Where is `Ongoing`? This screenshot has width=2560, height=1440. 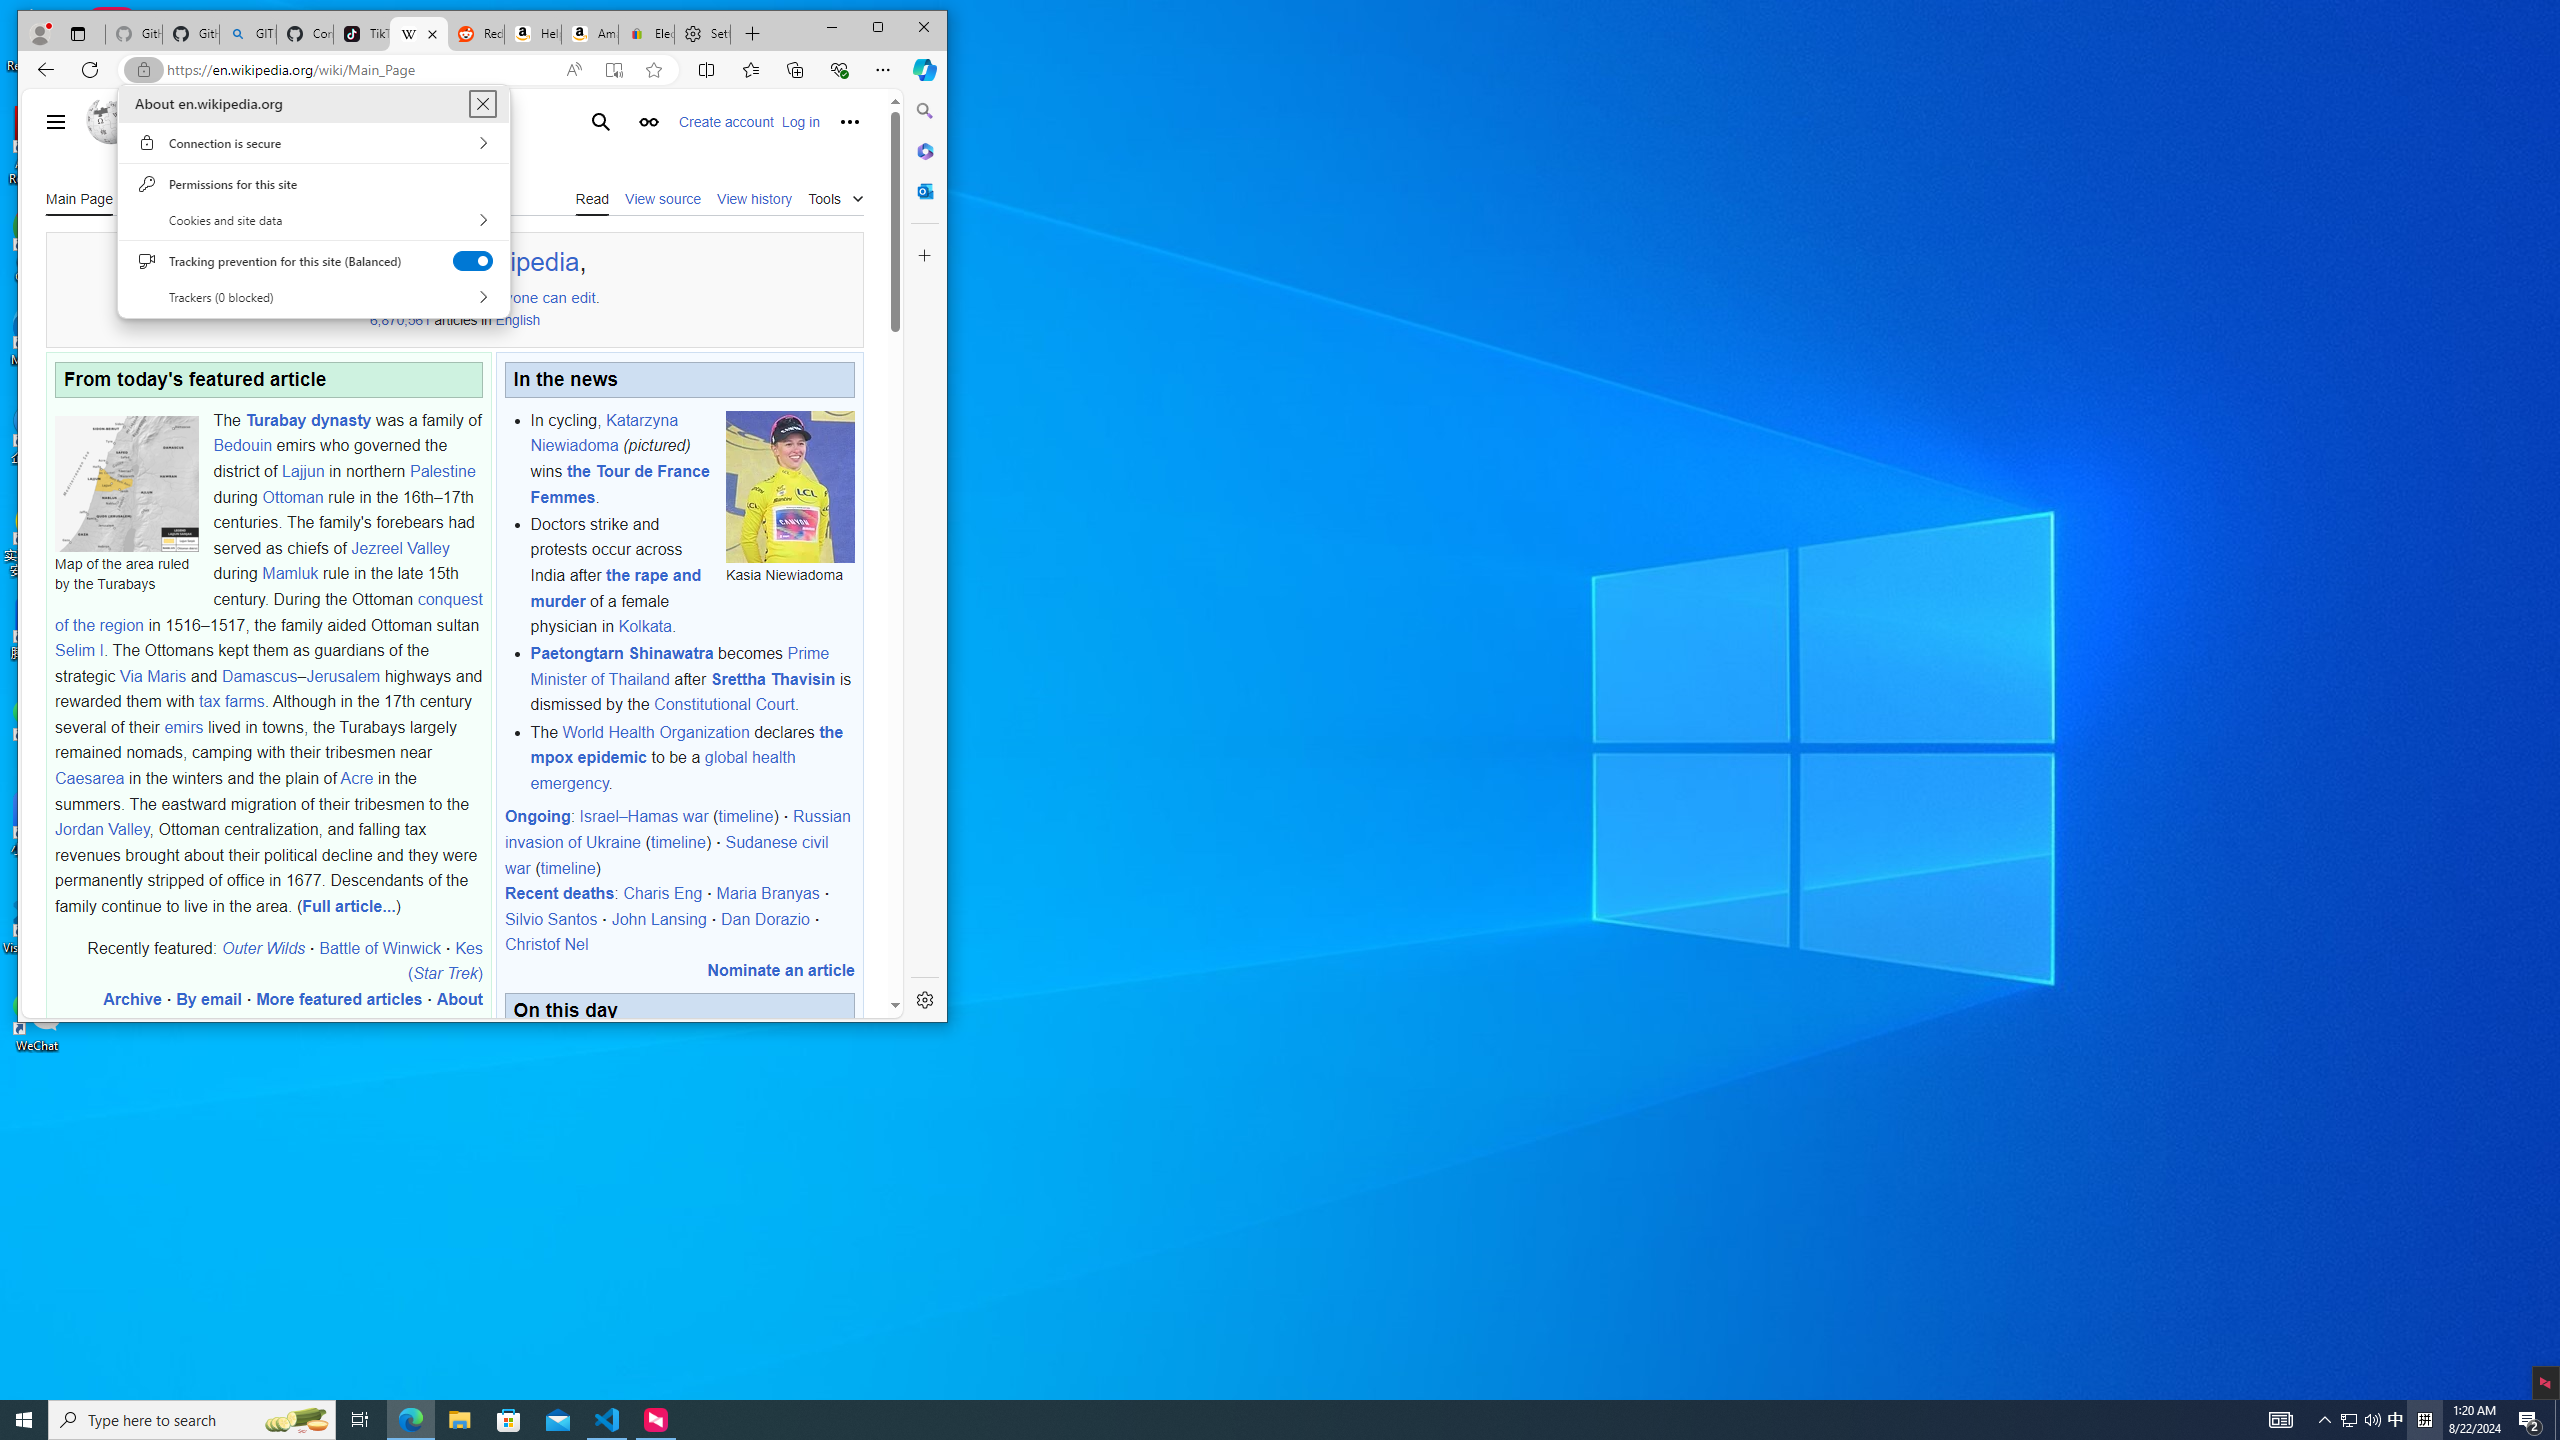
Ongoing is located at coordinates (537, 816).